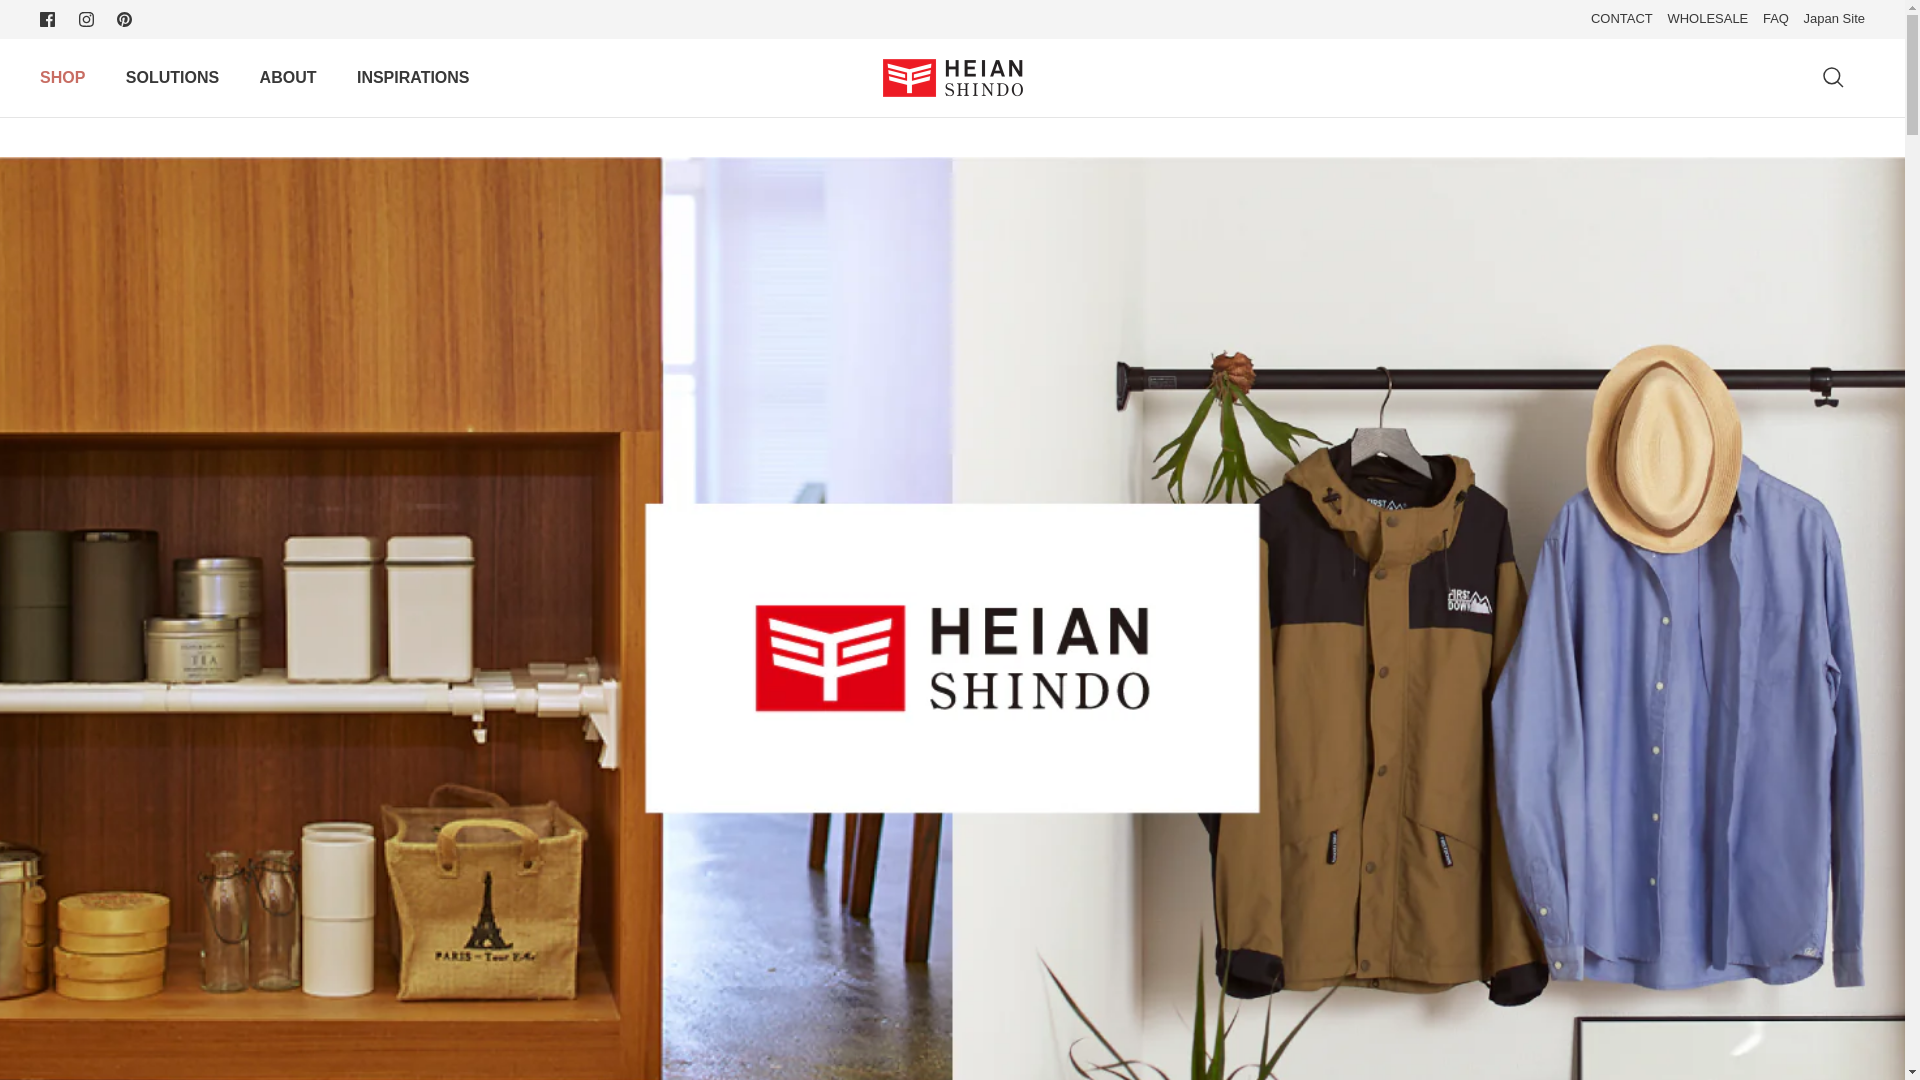 The image size is (1920, 1080). What do you see at coordinates (48, 19) in the screenshot?
I see `Facebook` at bounding box center [48, 19].